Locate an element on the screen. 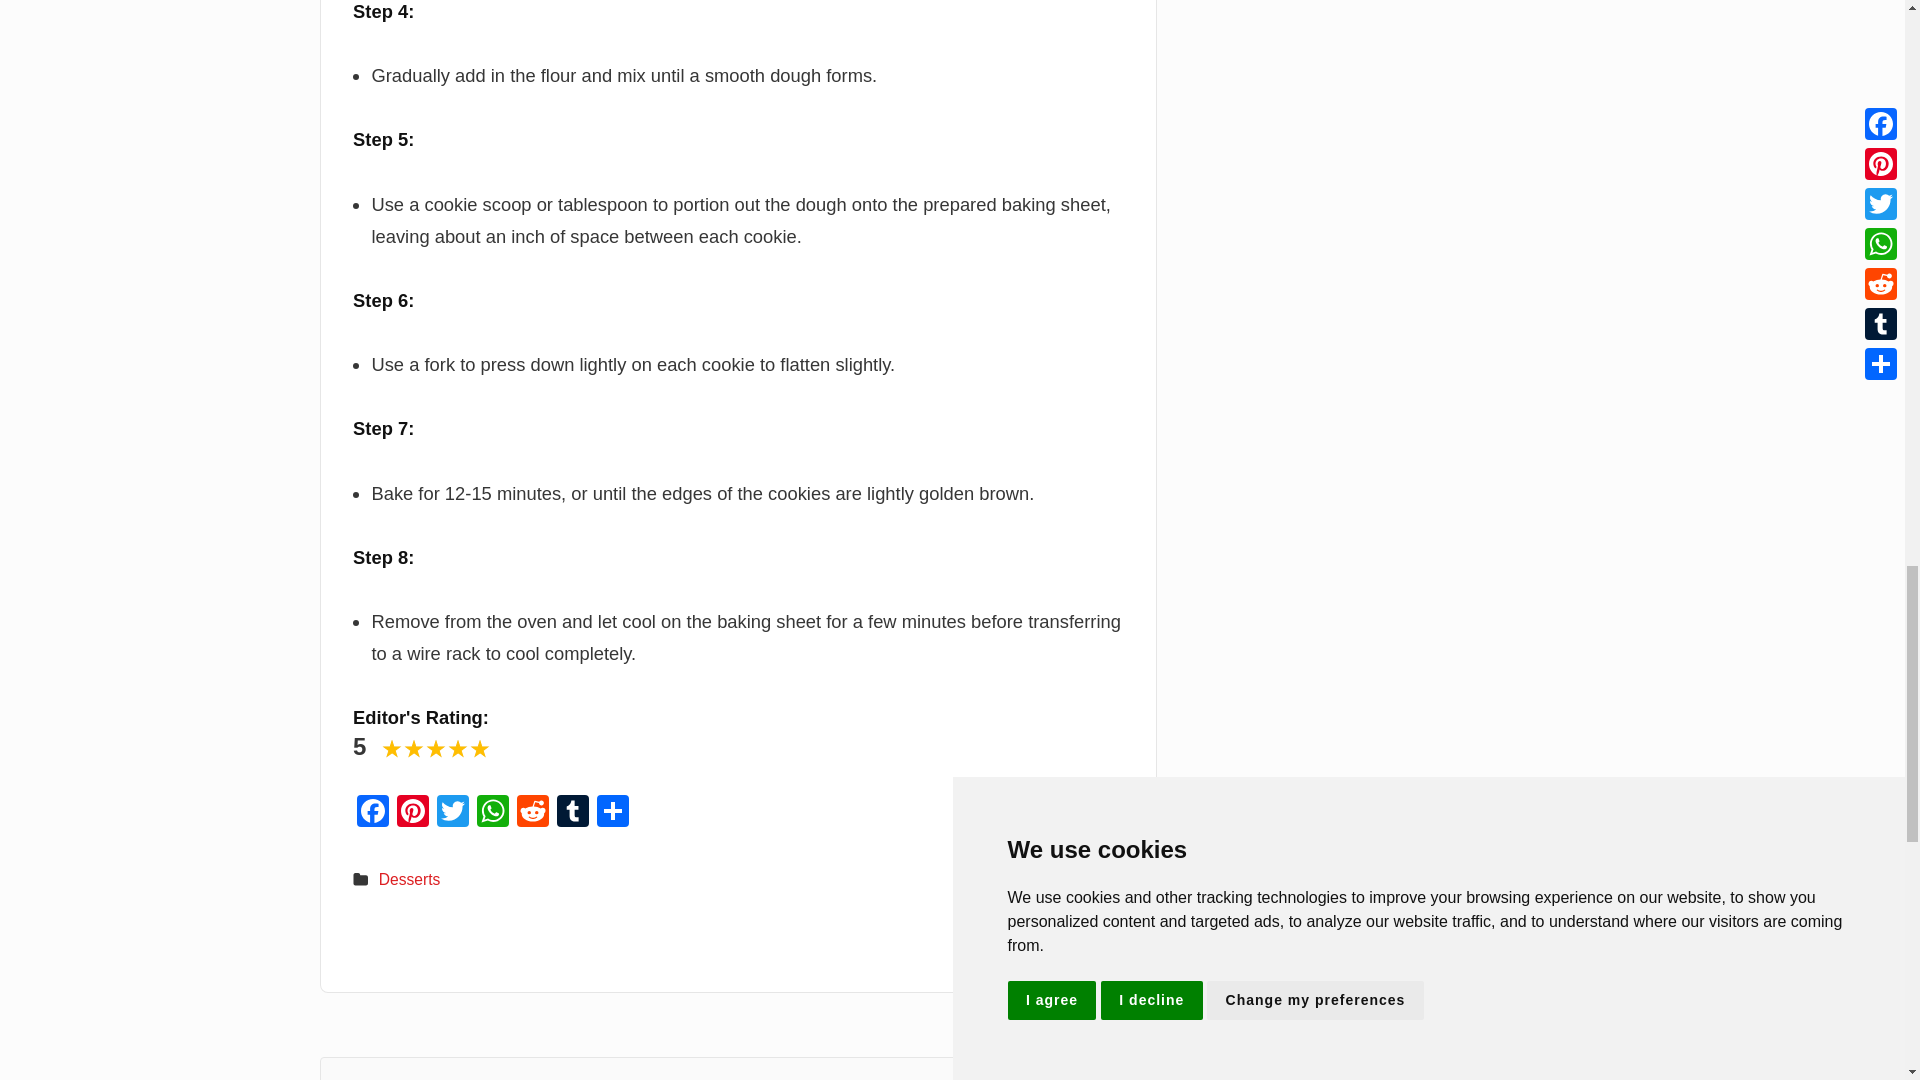 This screenshot has width=1920, height=1080. Tumblr is located at coordinates (572, 812).